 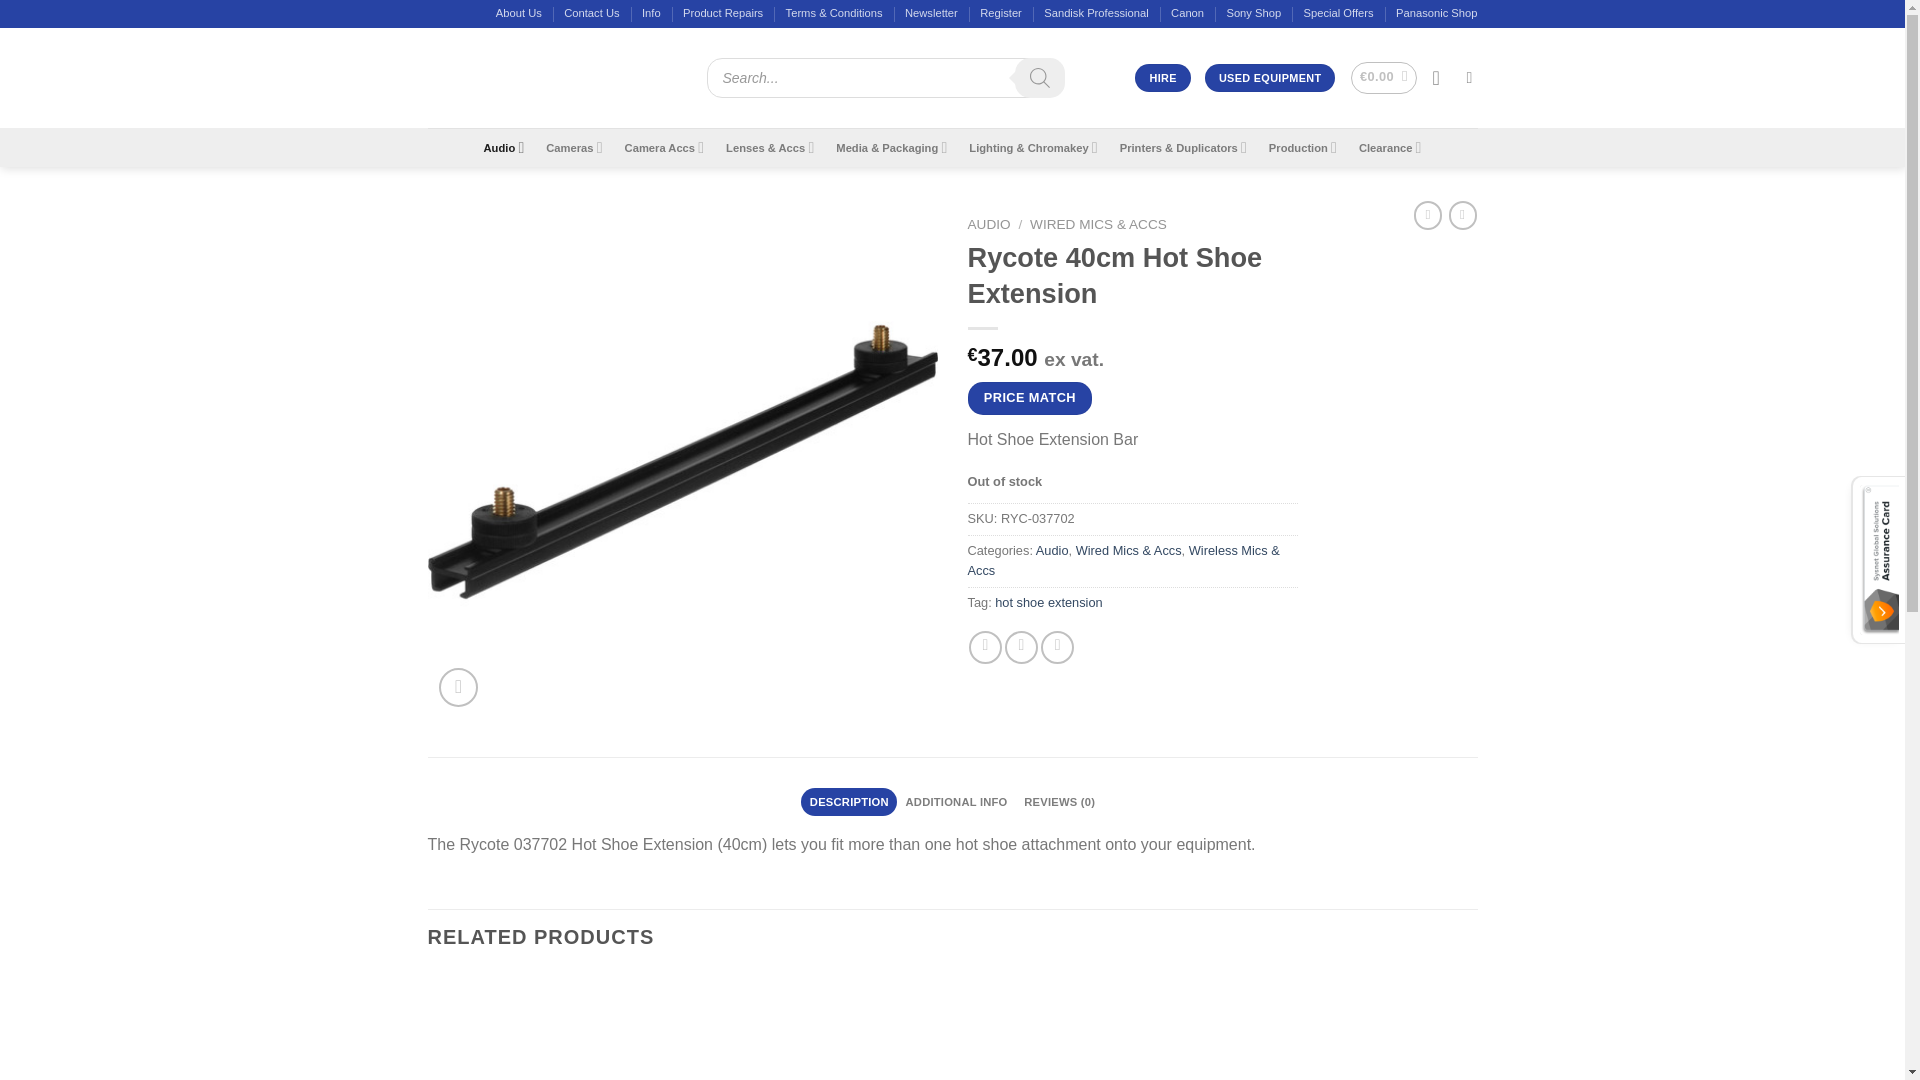 I want to click on Share on Twitter, so click(x=1021, y=647).